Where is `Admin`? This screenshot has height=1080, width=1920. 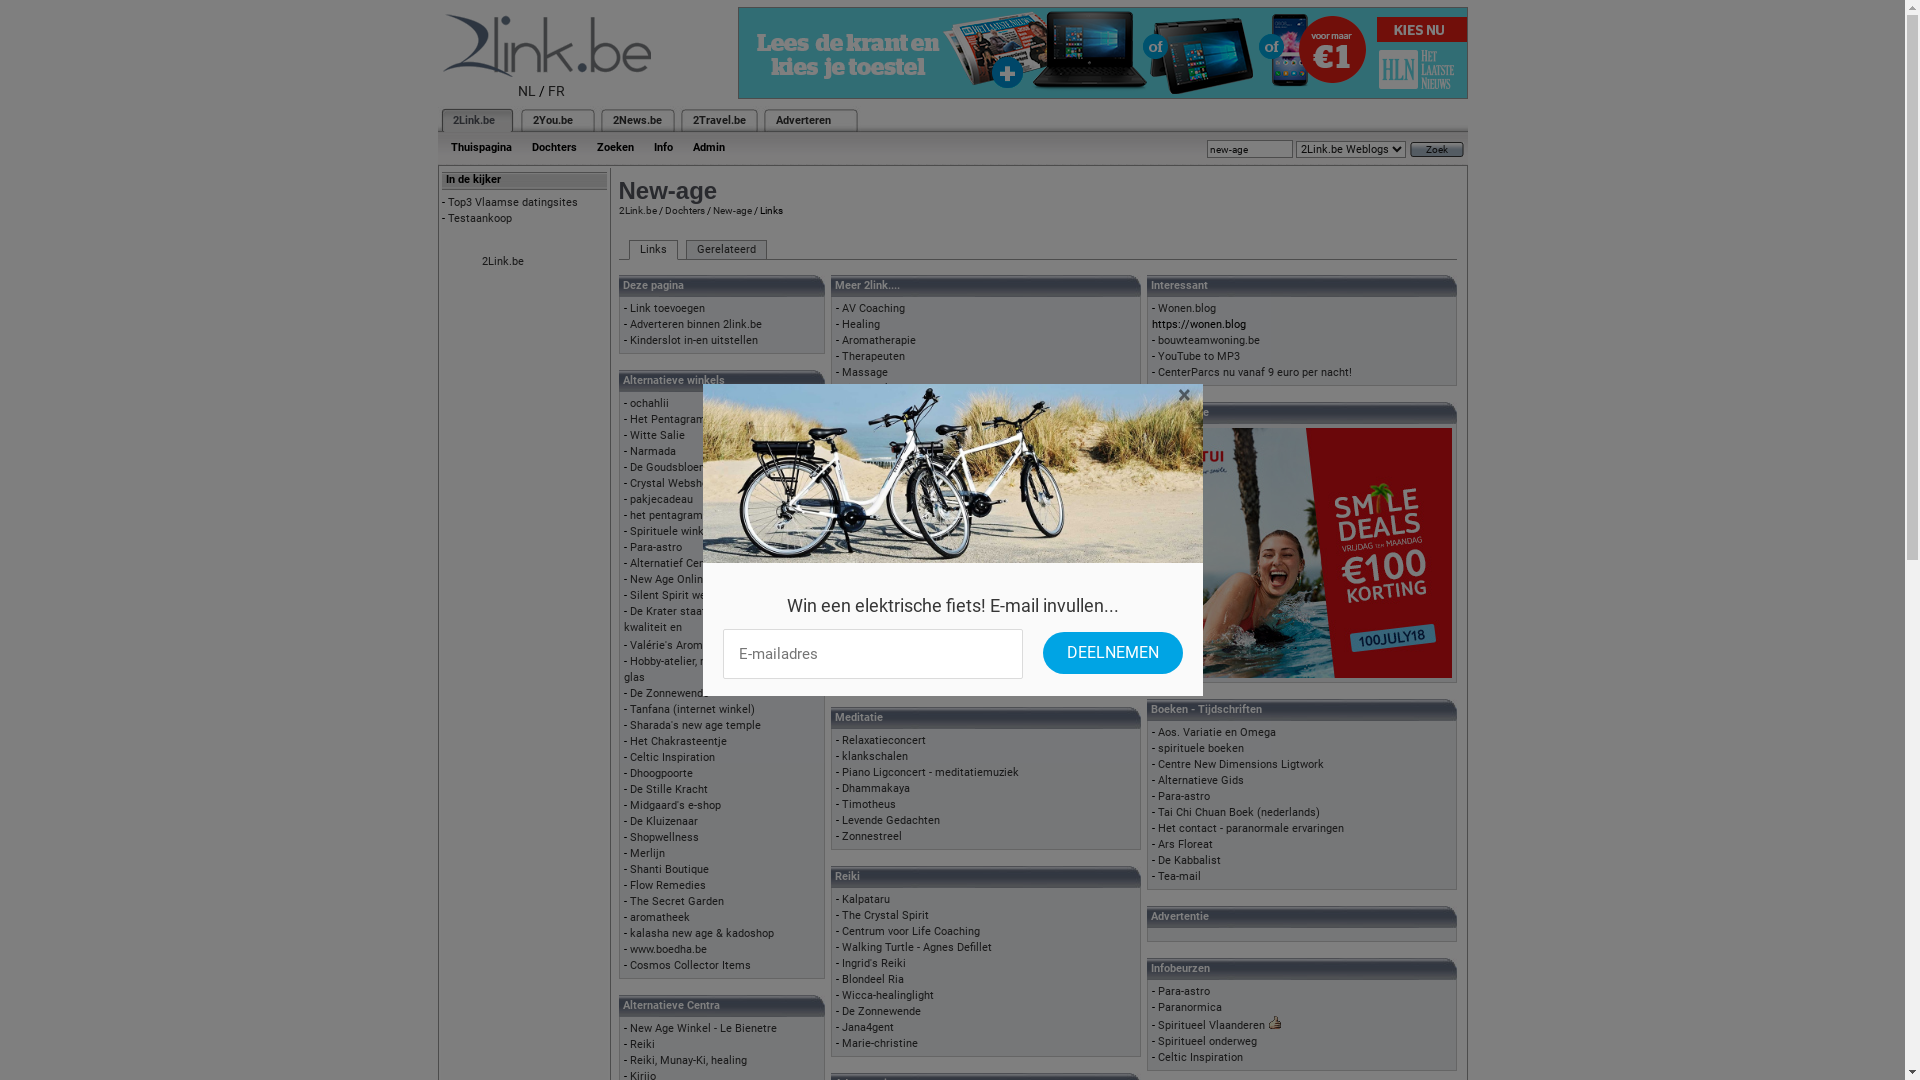
Admin is located at coordinates (708, 148).